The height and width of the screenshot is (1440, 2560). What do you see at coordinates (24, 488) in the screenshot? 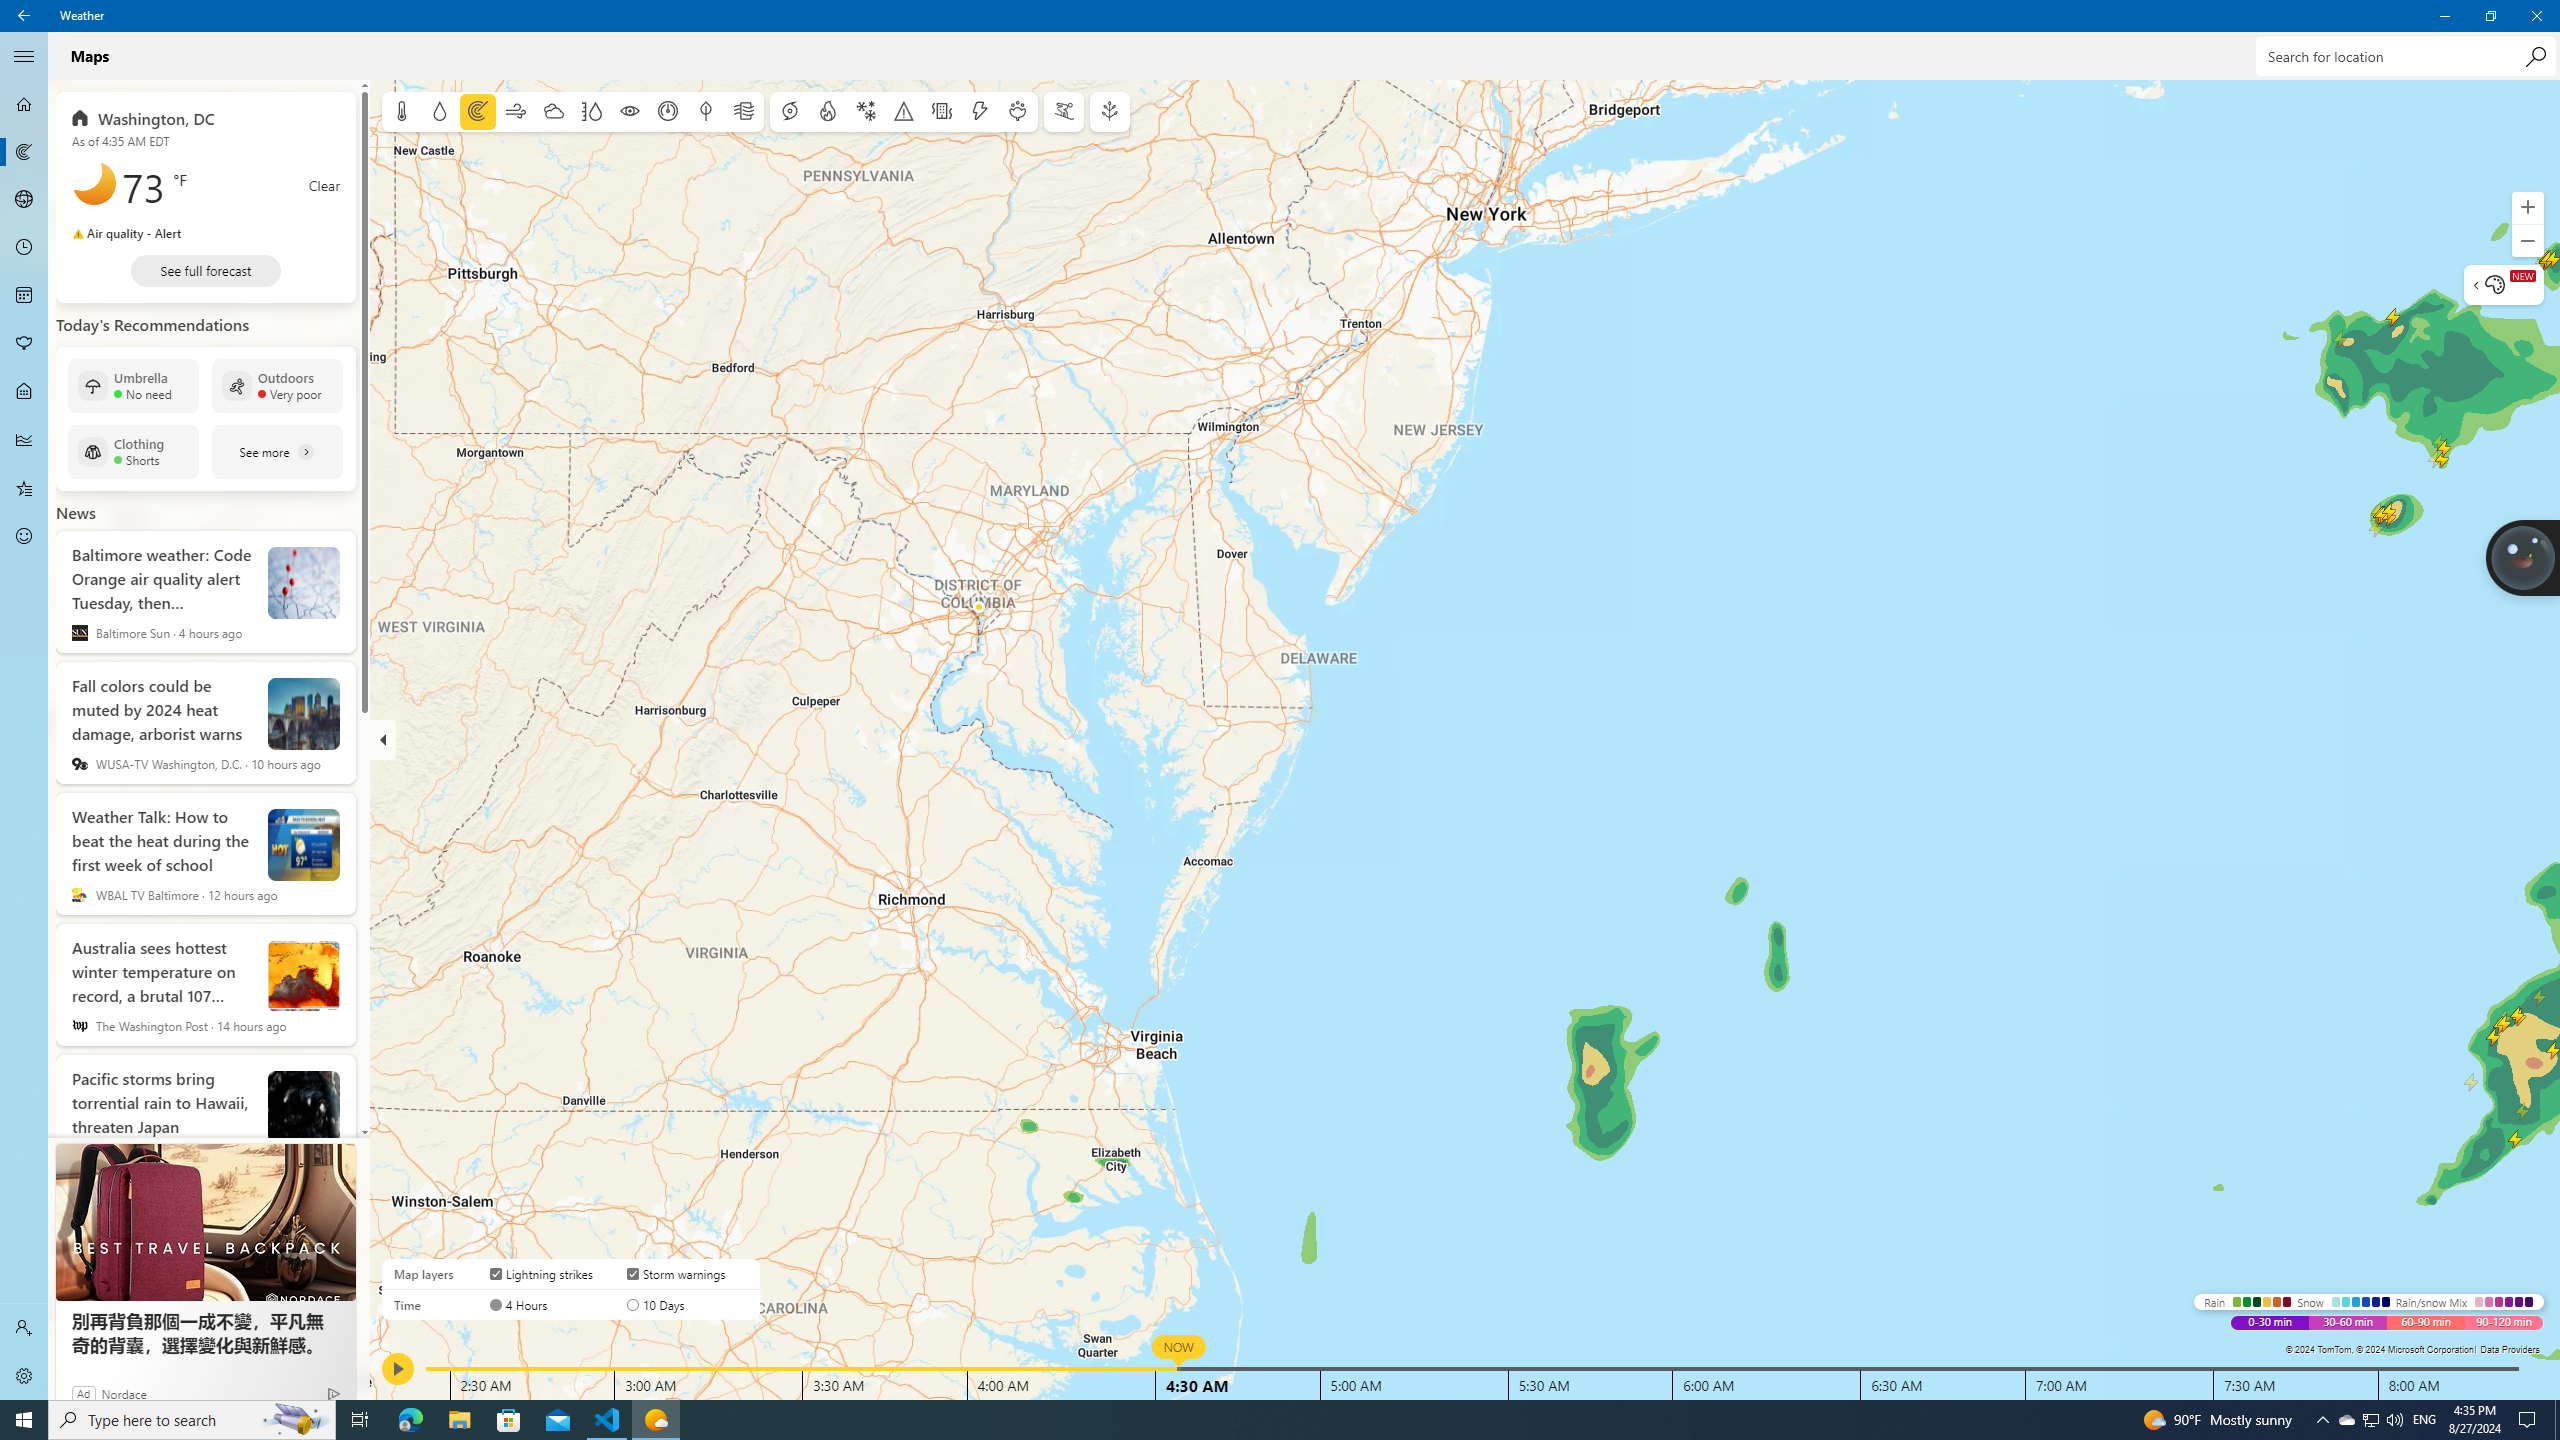
I see `Favorites - Not Selected` at bounding box center [24, 488].